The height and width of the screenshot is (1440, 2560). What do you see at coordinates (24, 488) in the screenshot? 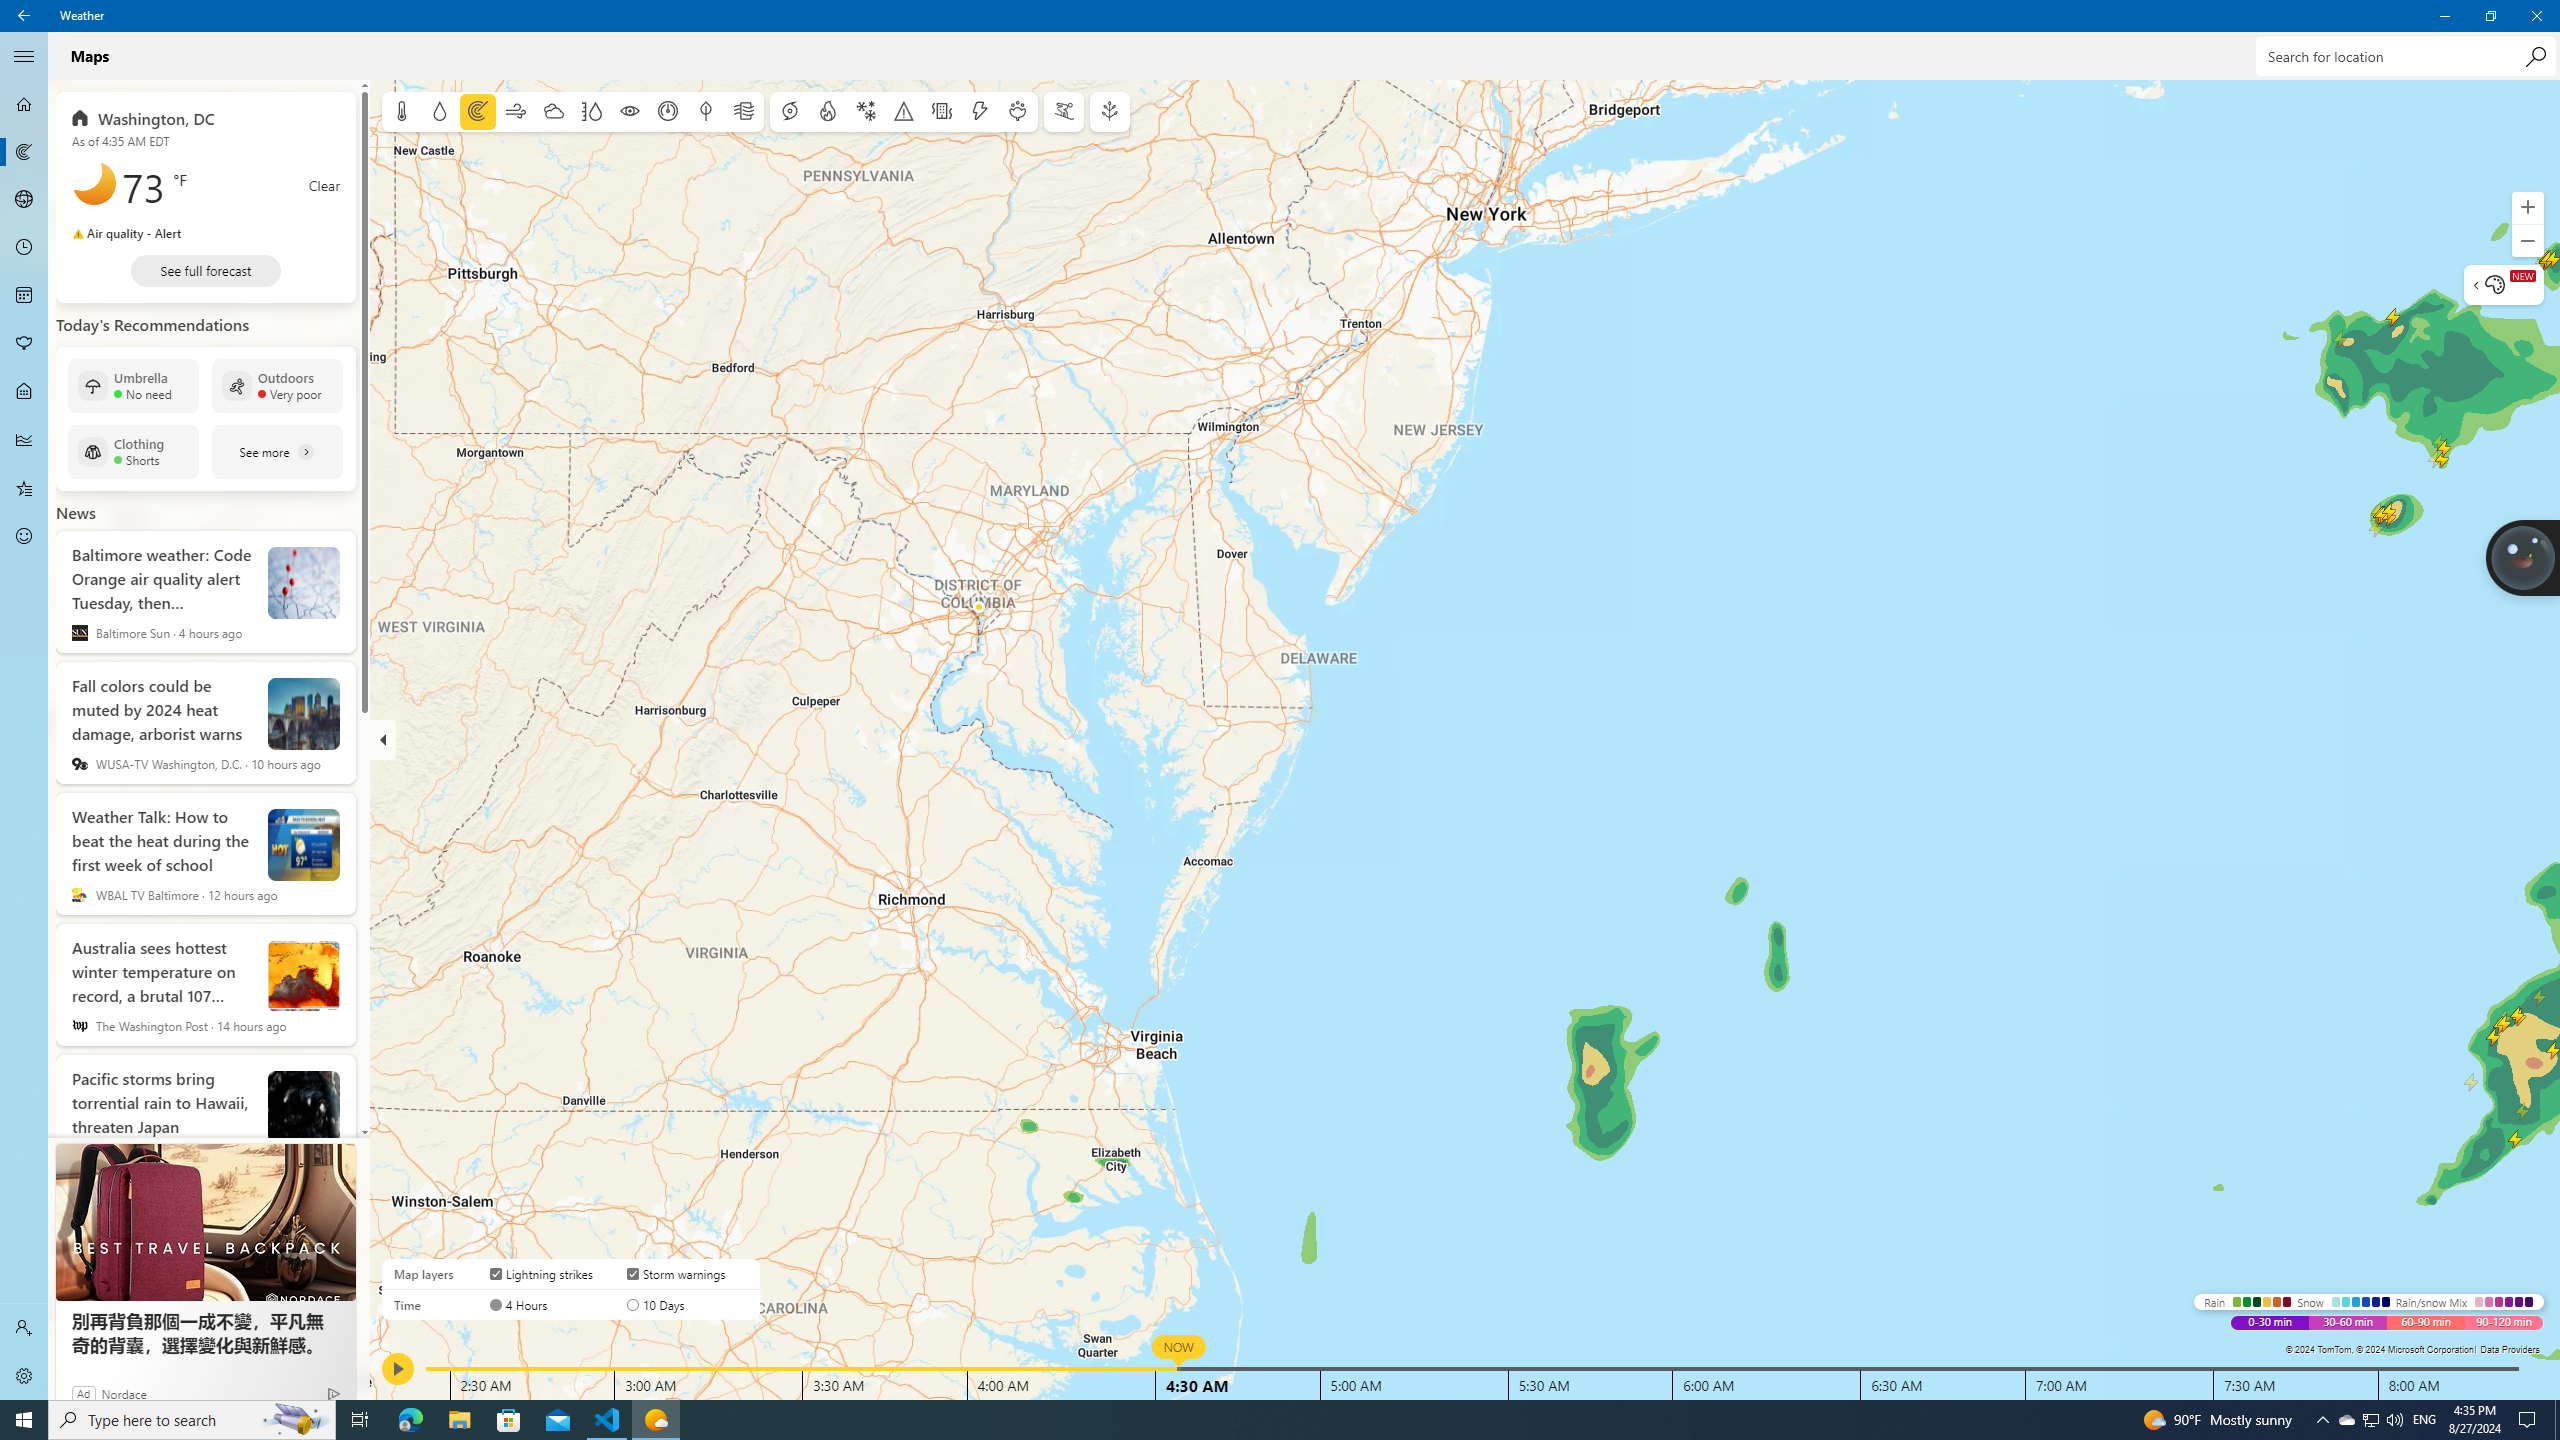
I see `Favorites - Not Selected` at bounding box center [24, 488].